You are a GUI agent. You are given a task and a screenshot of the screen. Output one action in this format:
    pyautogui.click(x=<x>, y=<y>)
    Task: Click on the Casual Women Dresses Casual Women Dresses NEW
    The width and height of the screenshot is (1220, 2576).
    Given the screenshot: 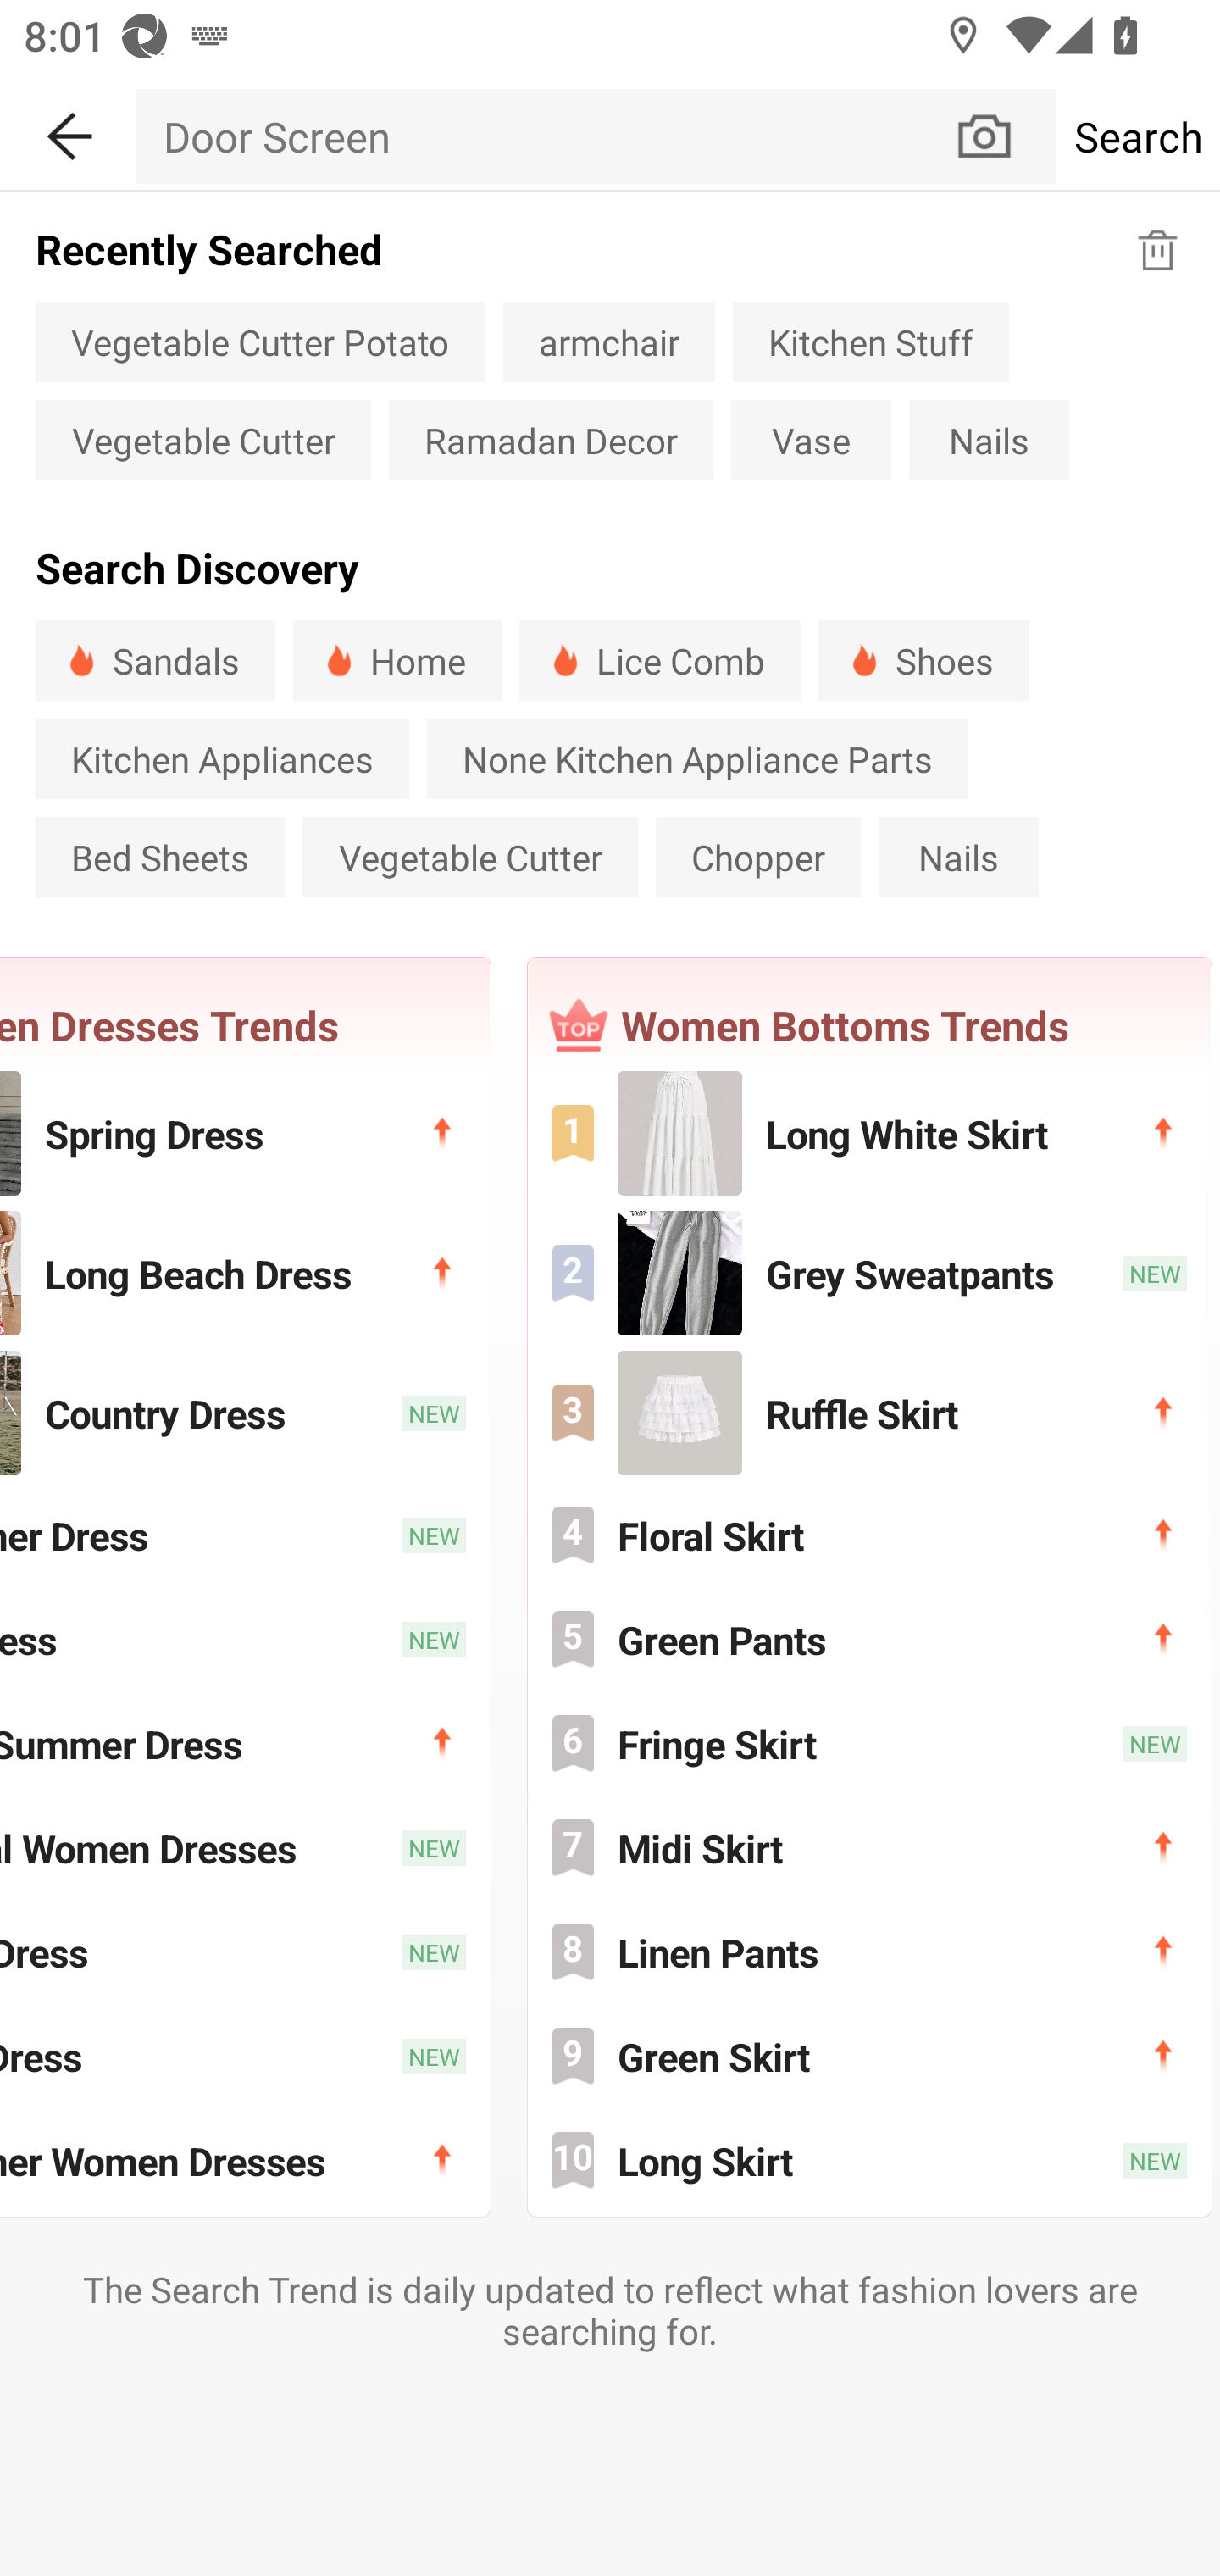 What is the action you would take?
    pyautogui.click(x=244, y=1848)
    